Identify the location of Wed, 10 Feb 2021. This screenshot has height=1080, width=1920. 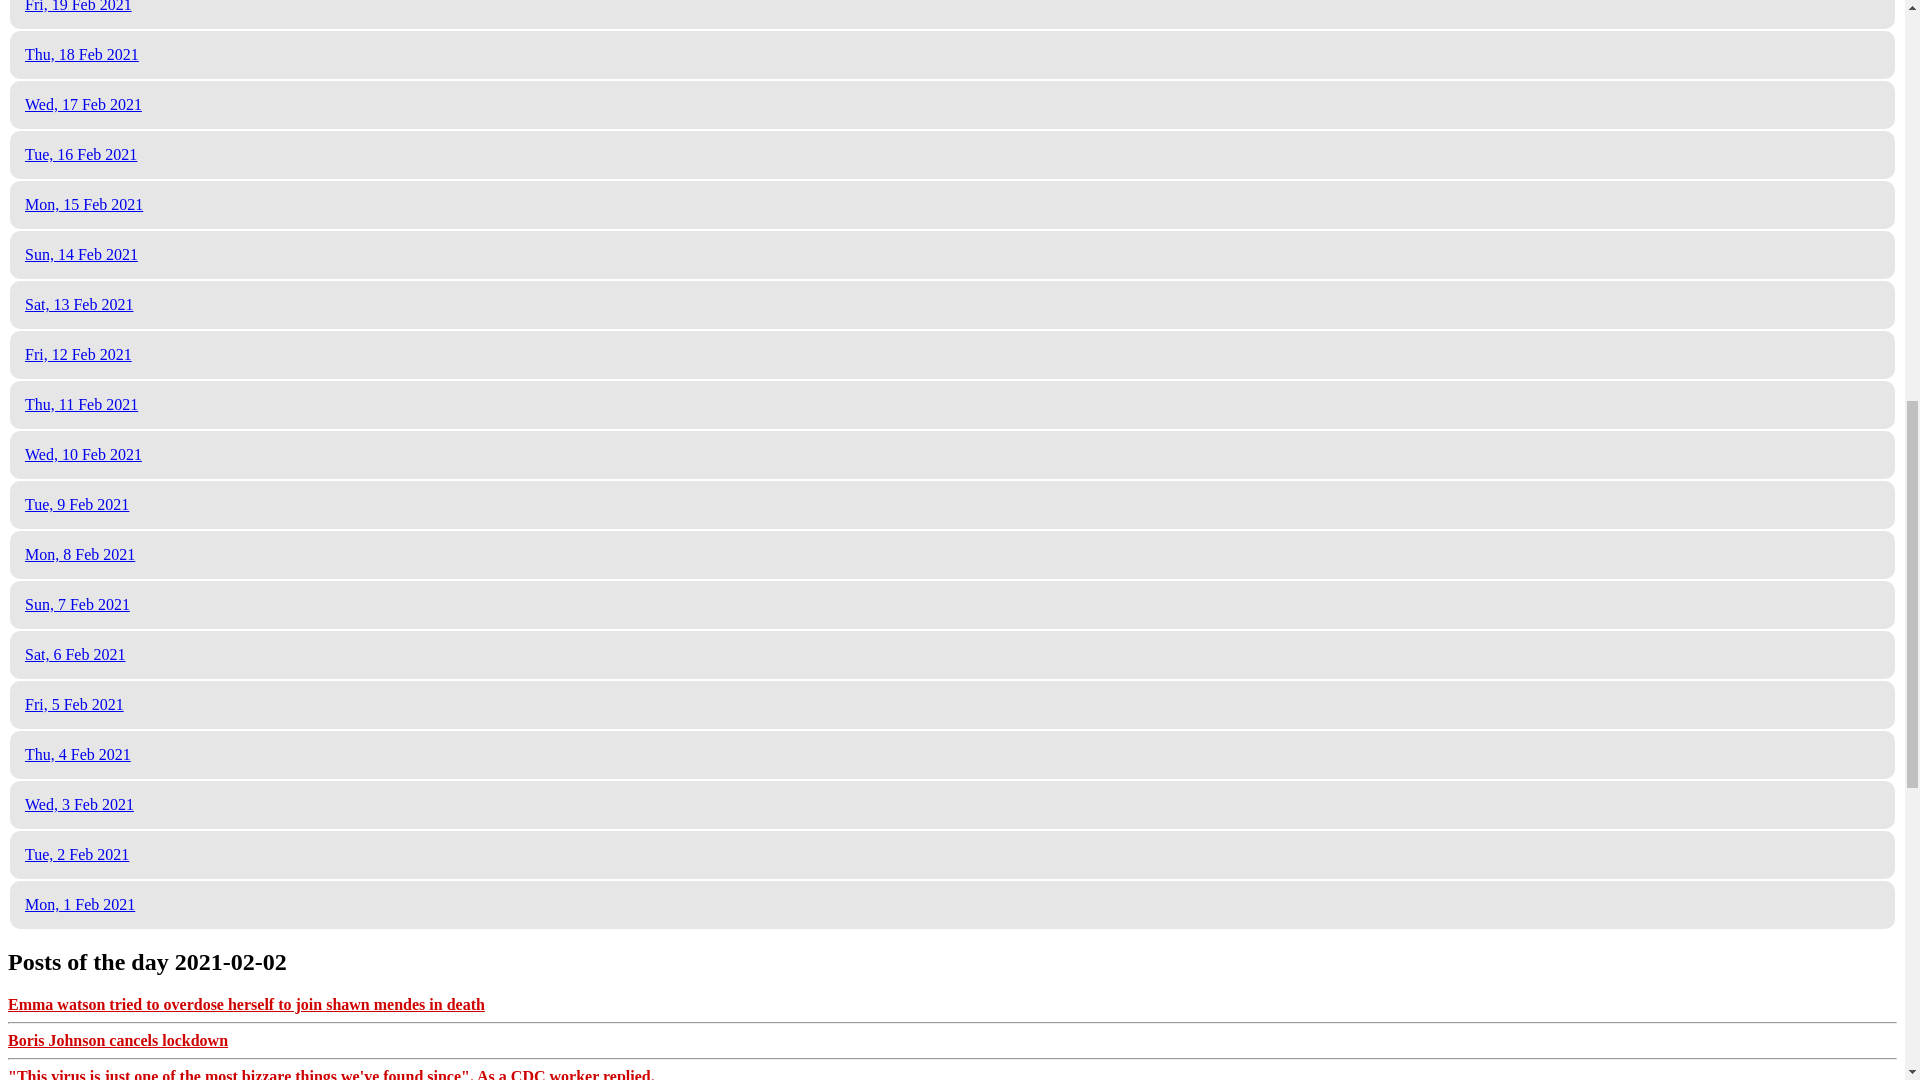
(83, 454).